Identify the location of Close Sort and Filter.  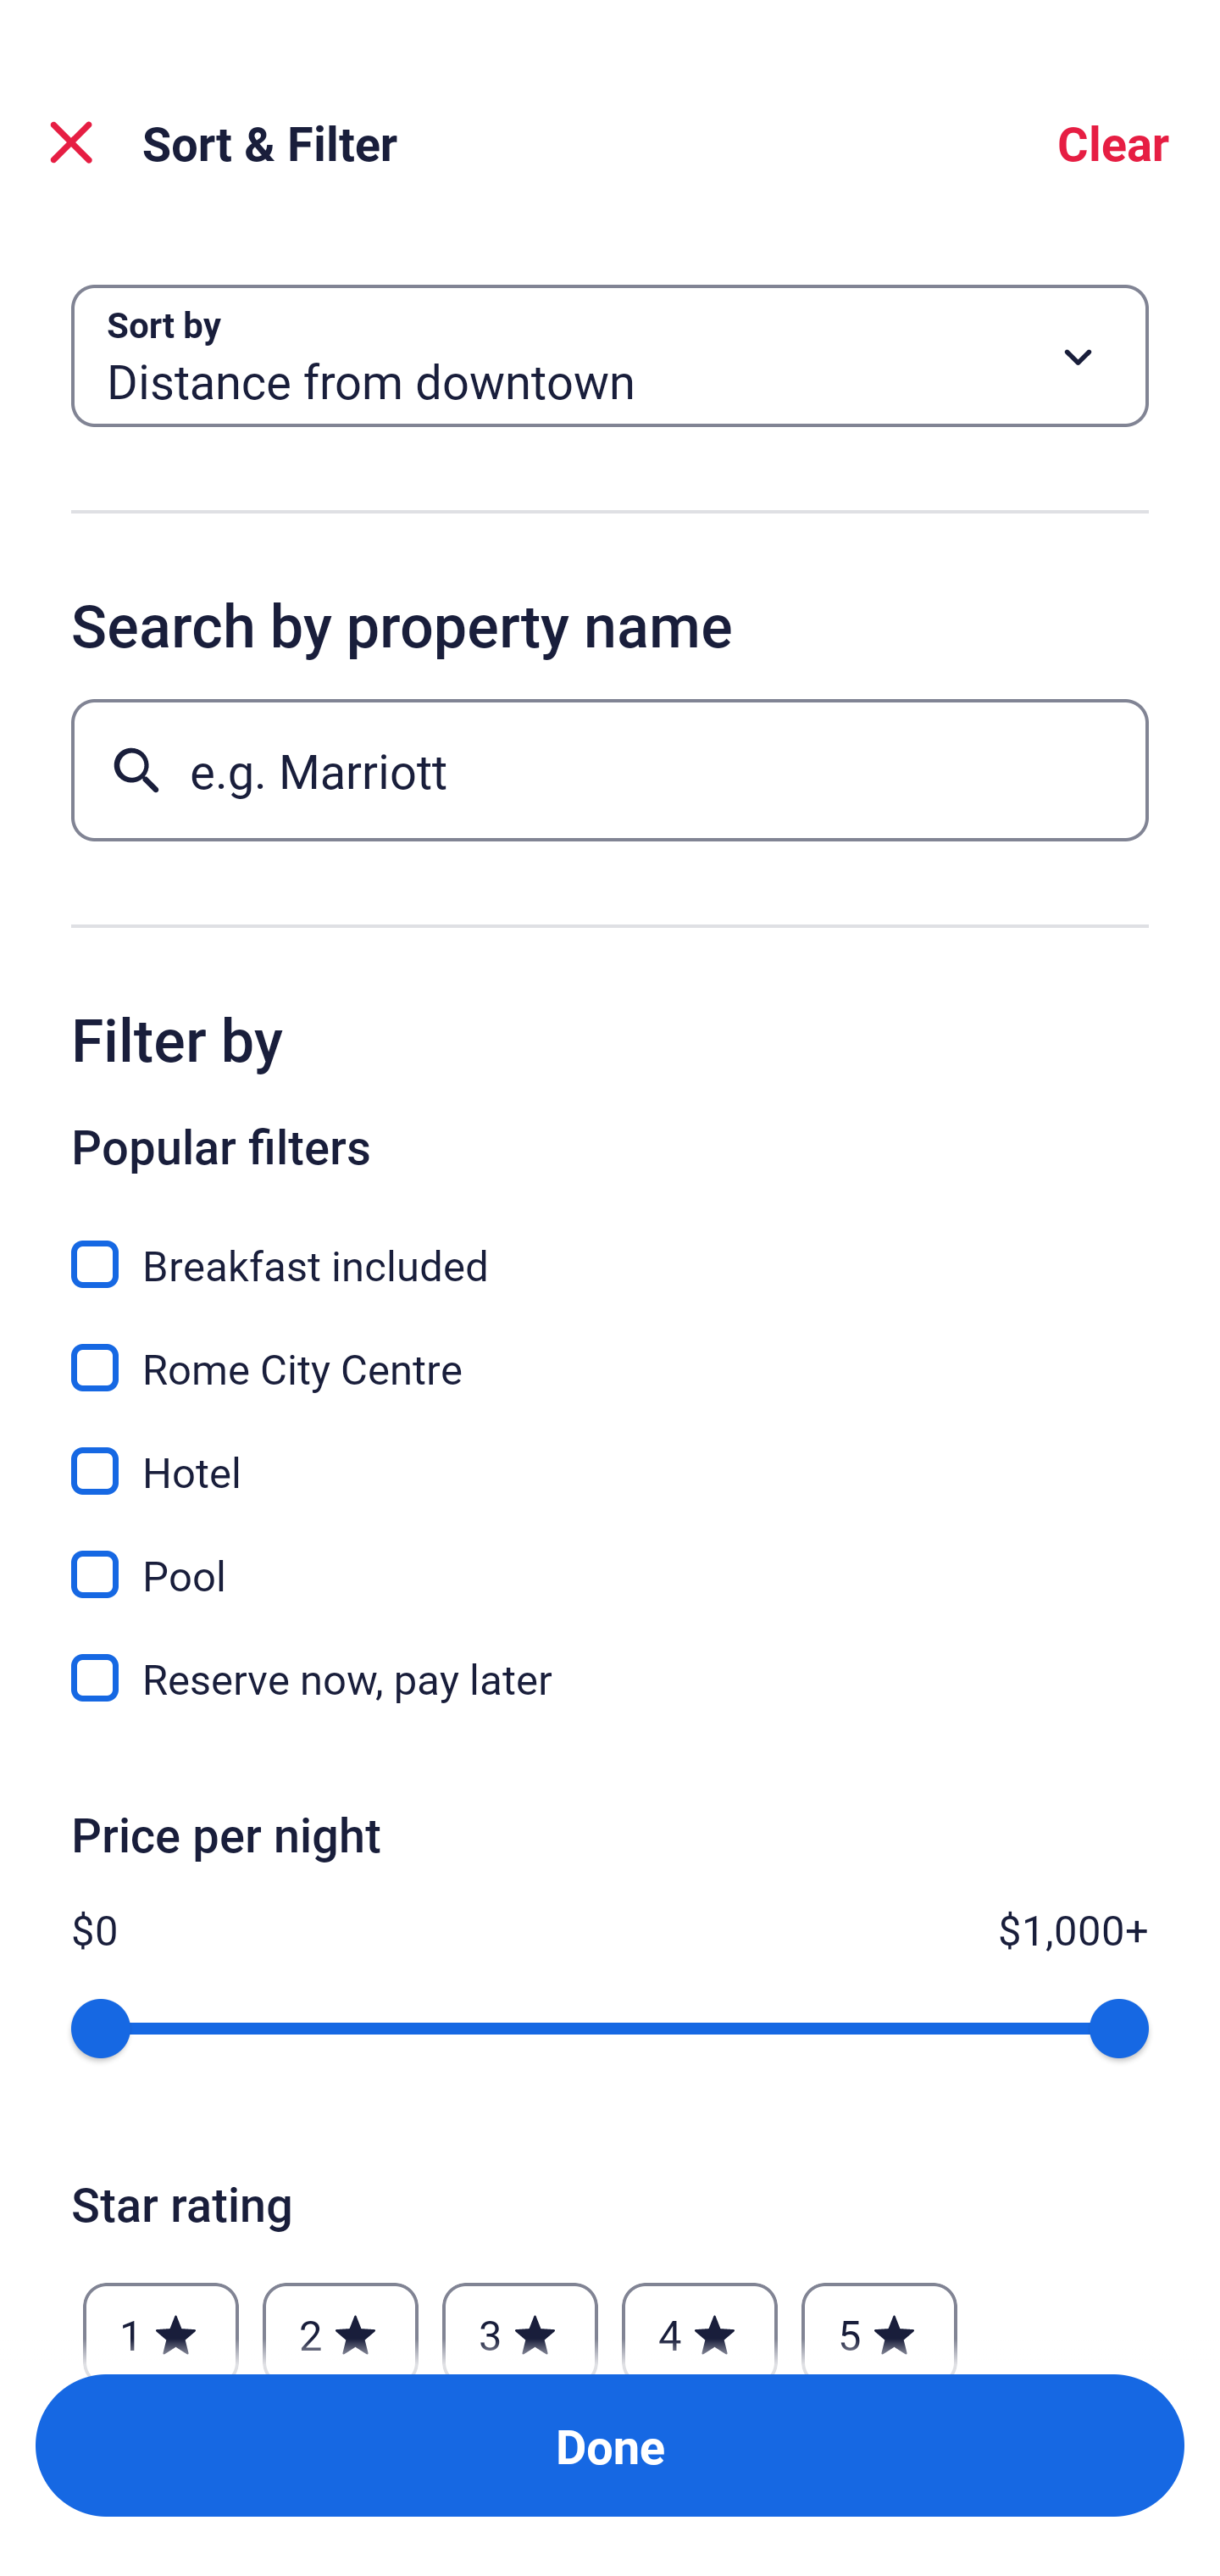
(71, 142).